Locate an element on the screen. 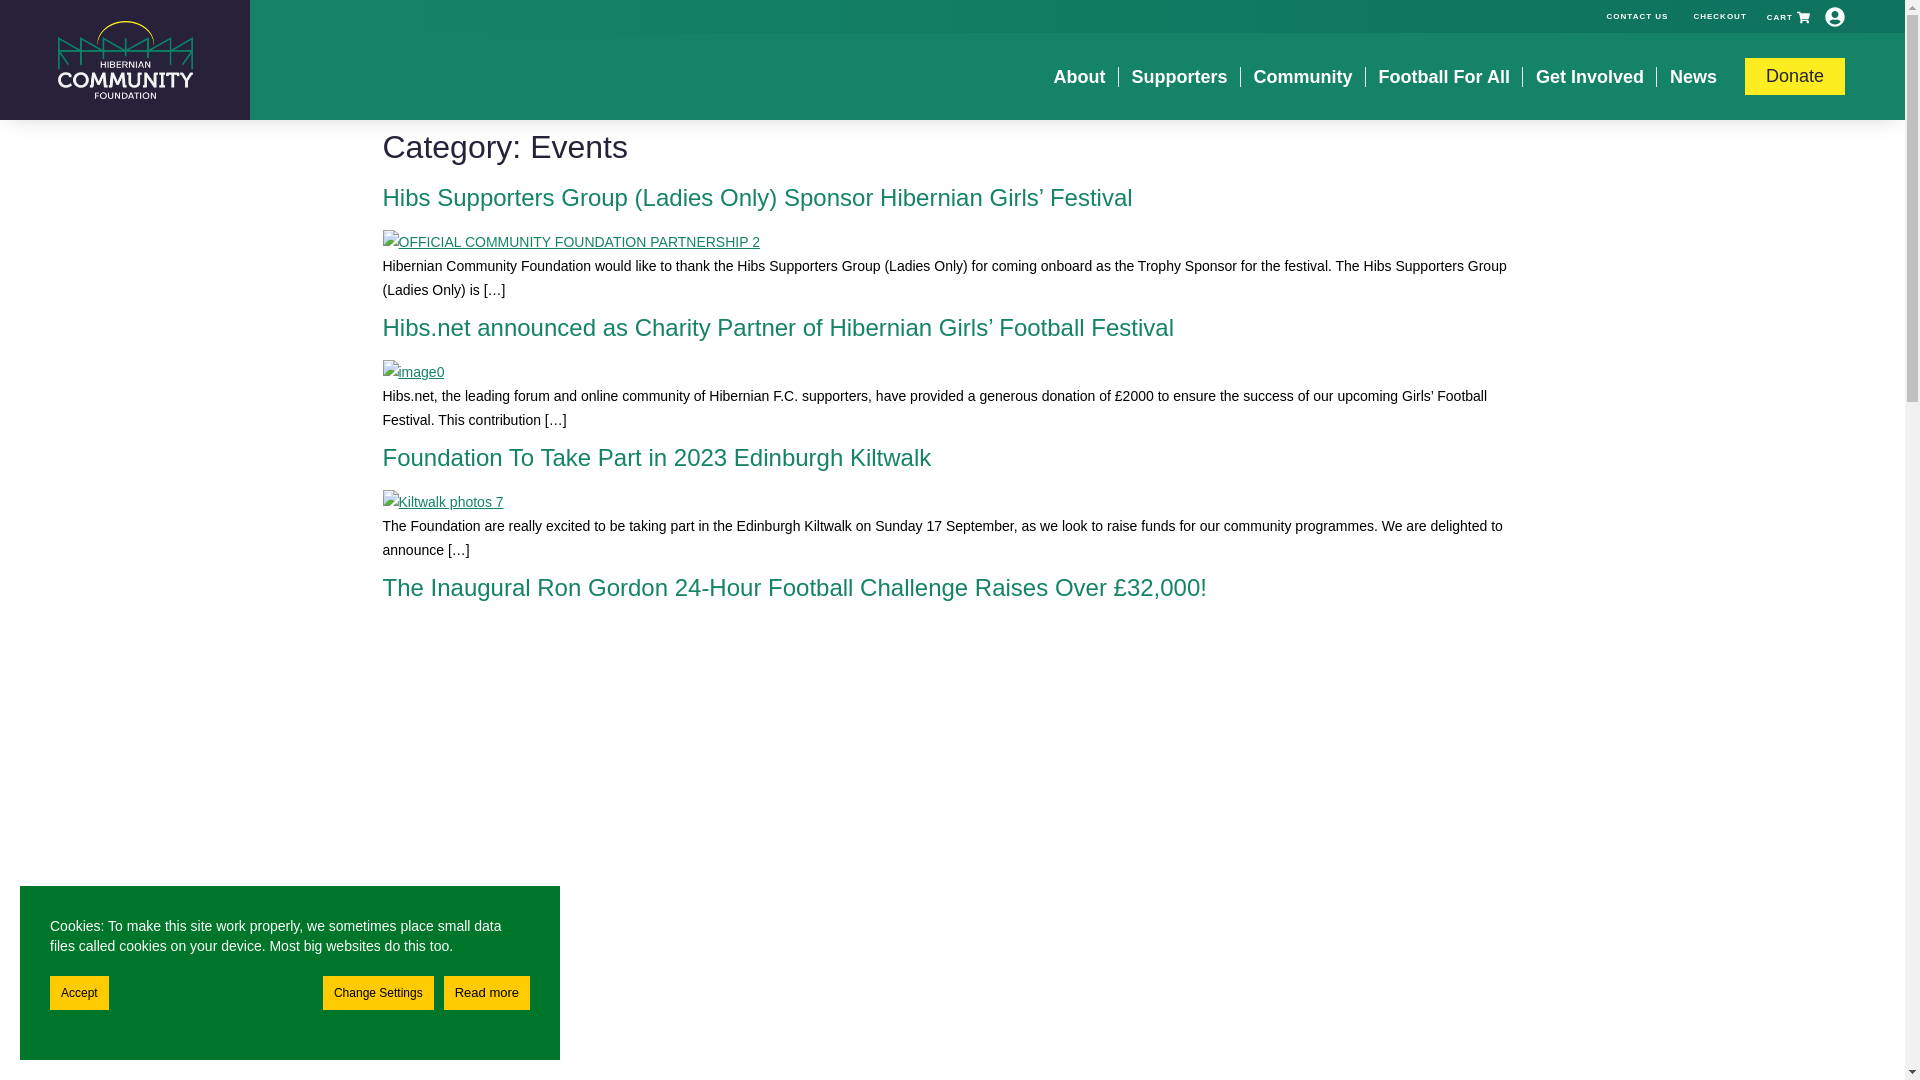 Image resolution: width=1920 pixels, height=1080 pixels. Supporters is located at coordinates (1180, 76).